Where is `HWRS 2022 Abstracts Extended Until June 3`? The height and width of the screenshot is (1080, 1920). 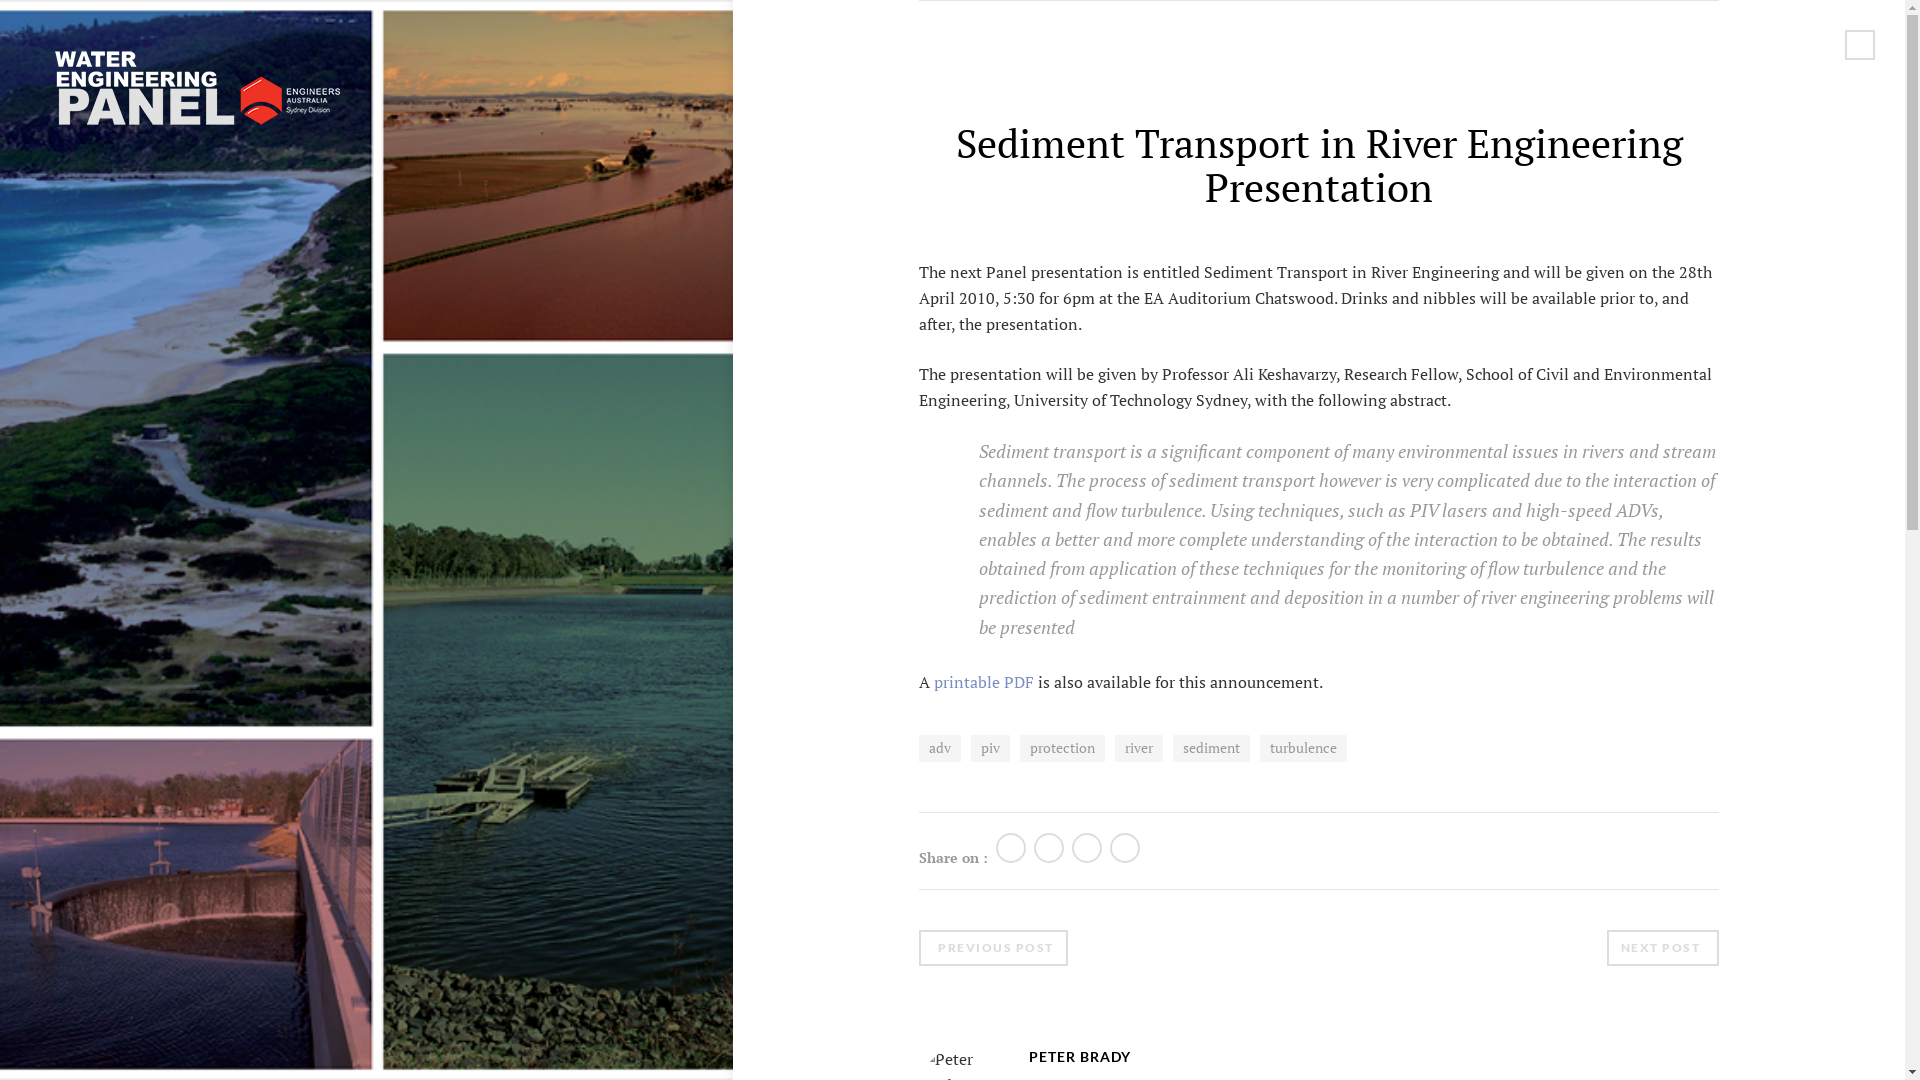 HWRS 2022 Abstracts Extended Until June 3 is located at coordinates (1752, 492).